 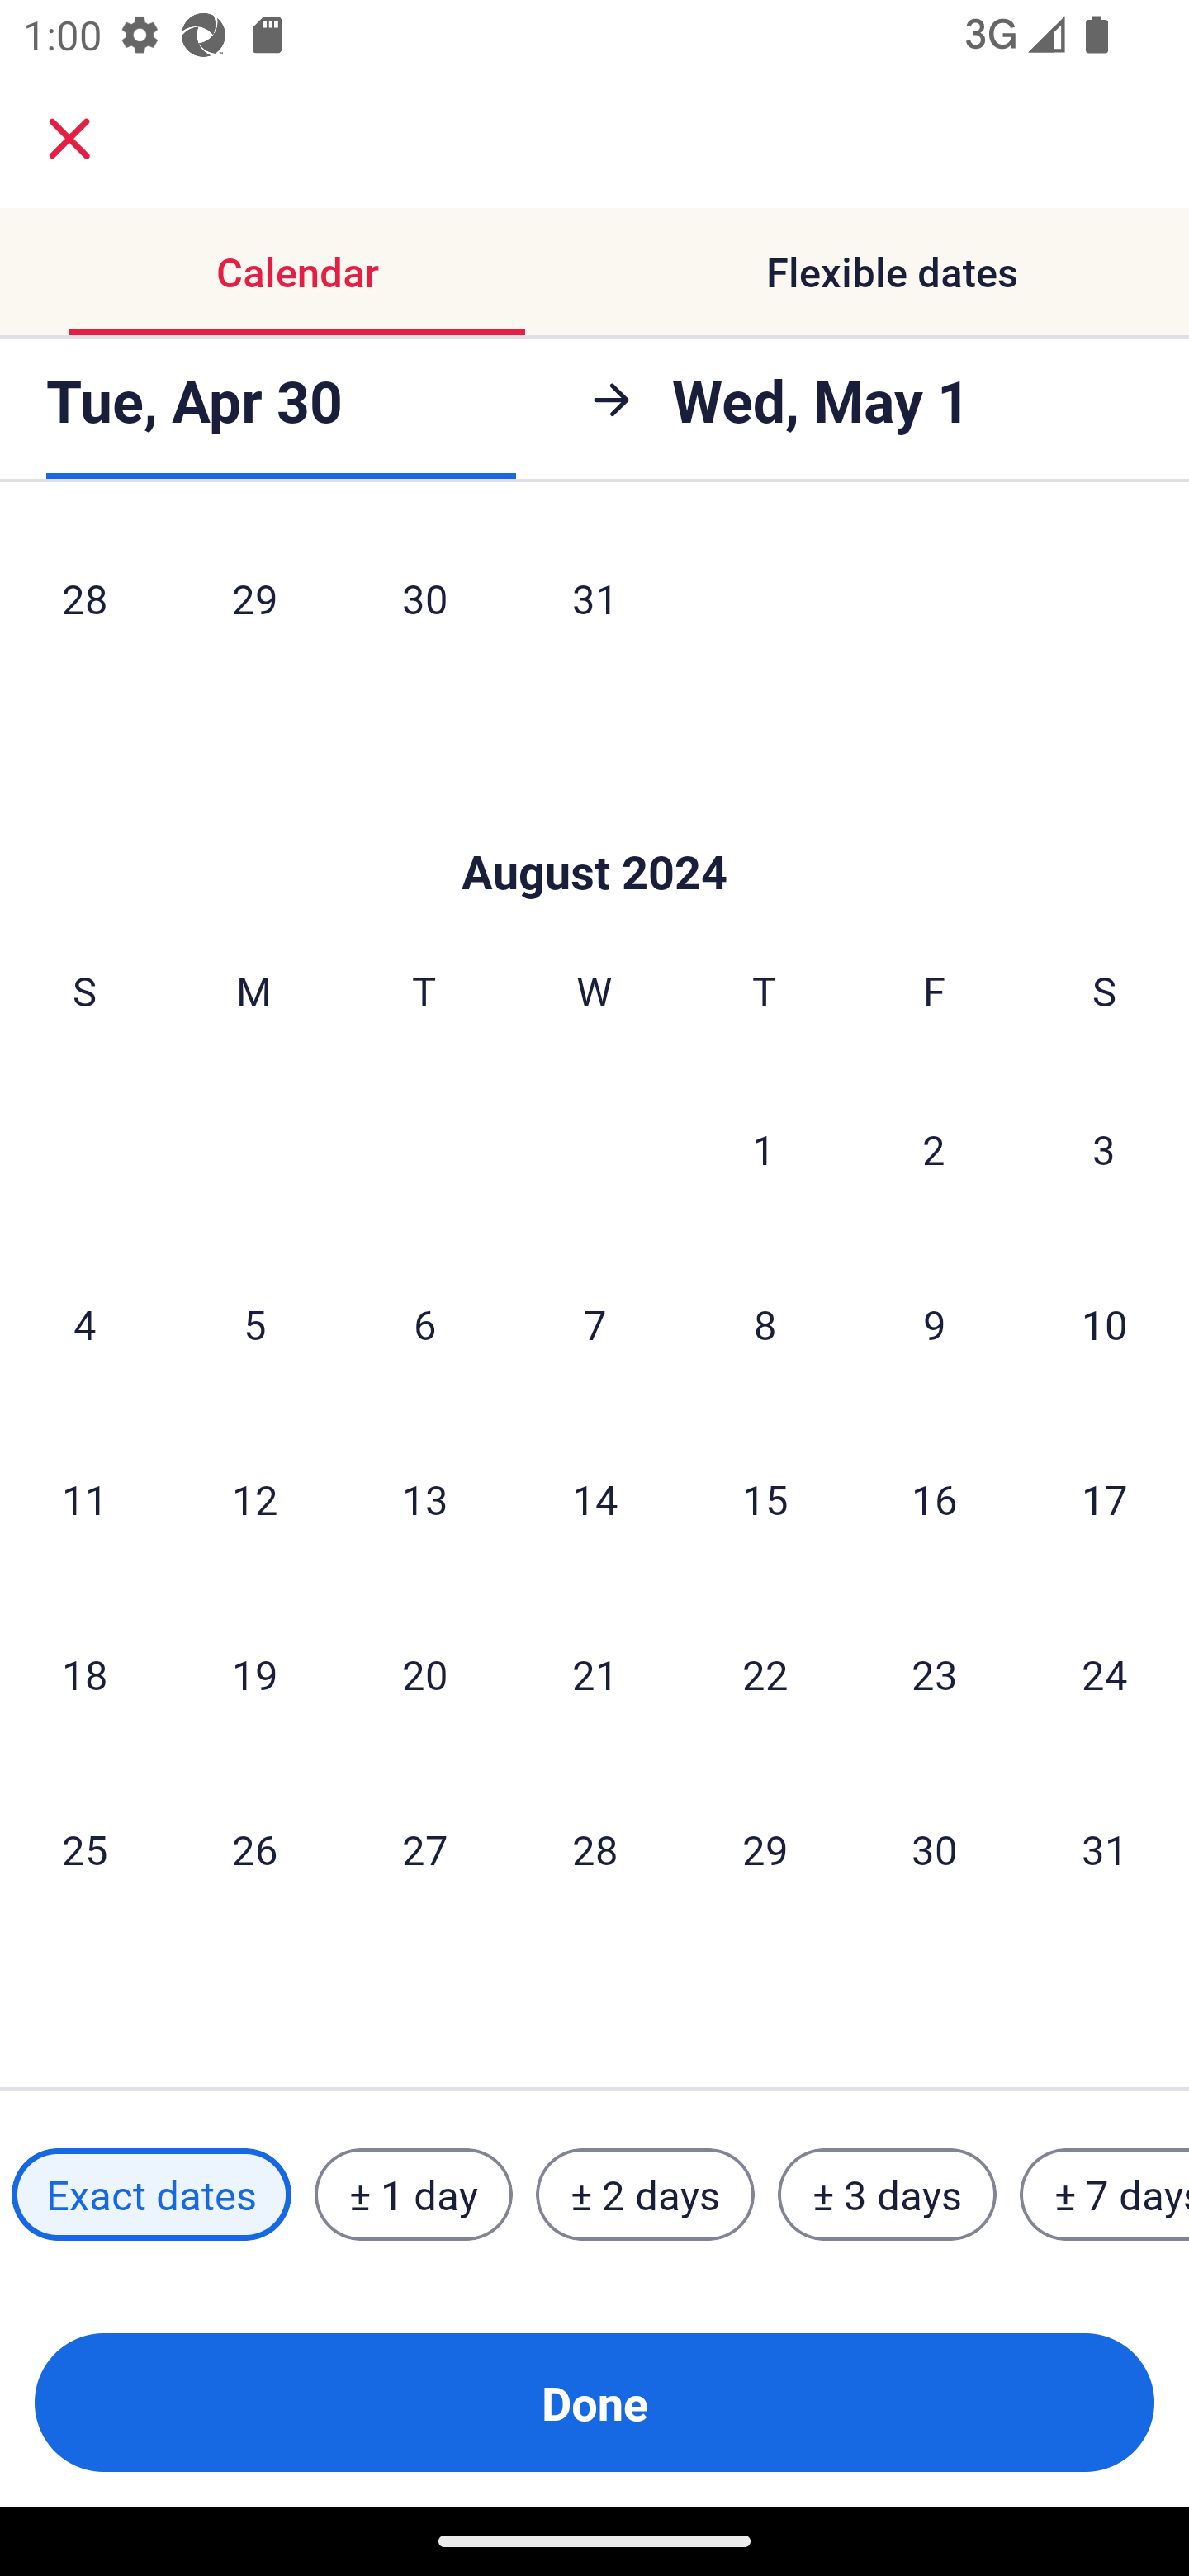 I want to click on 5 Monday, August 5, 2024, so click(x=254, y=1324).